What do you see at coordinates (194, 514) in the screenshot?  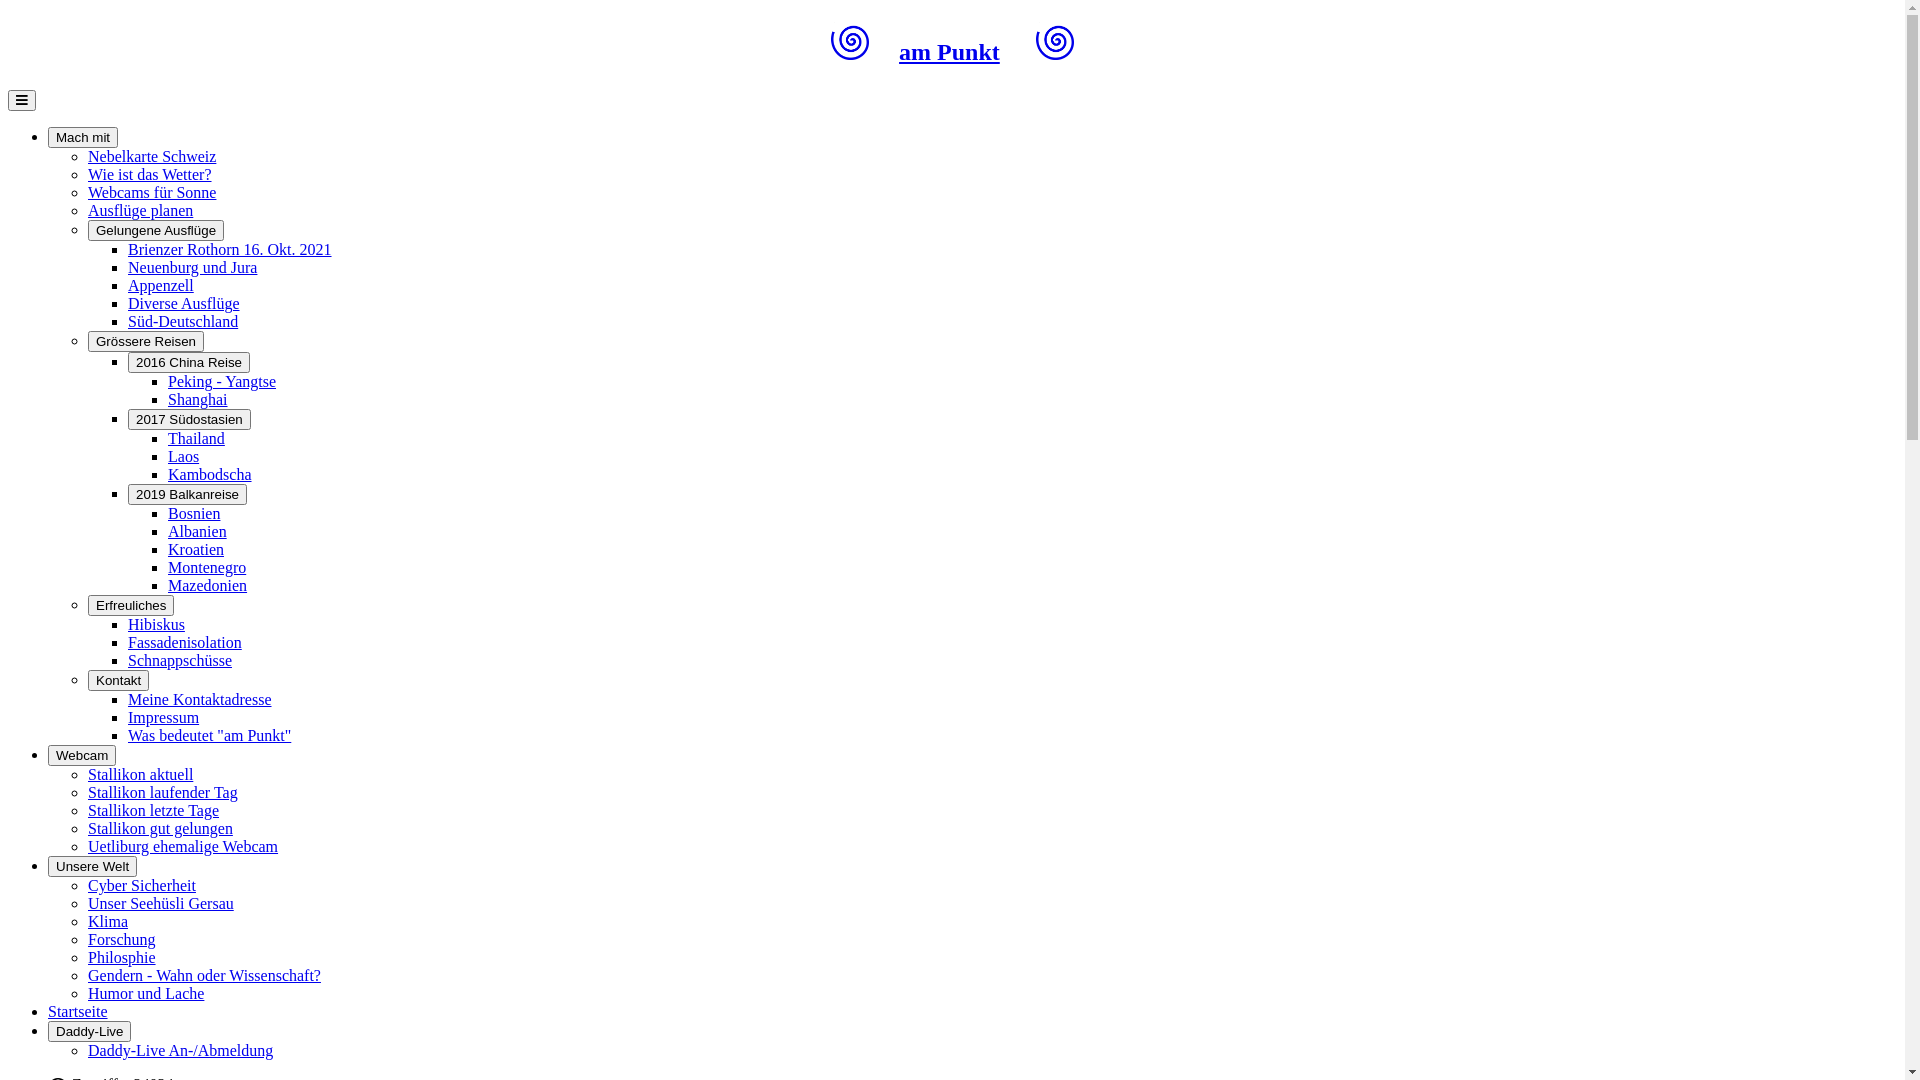 I see `Bosnien` at bounding box center [194, 514].